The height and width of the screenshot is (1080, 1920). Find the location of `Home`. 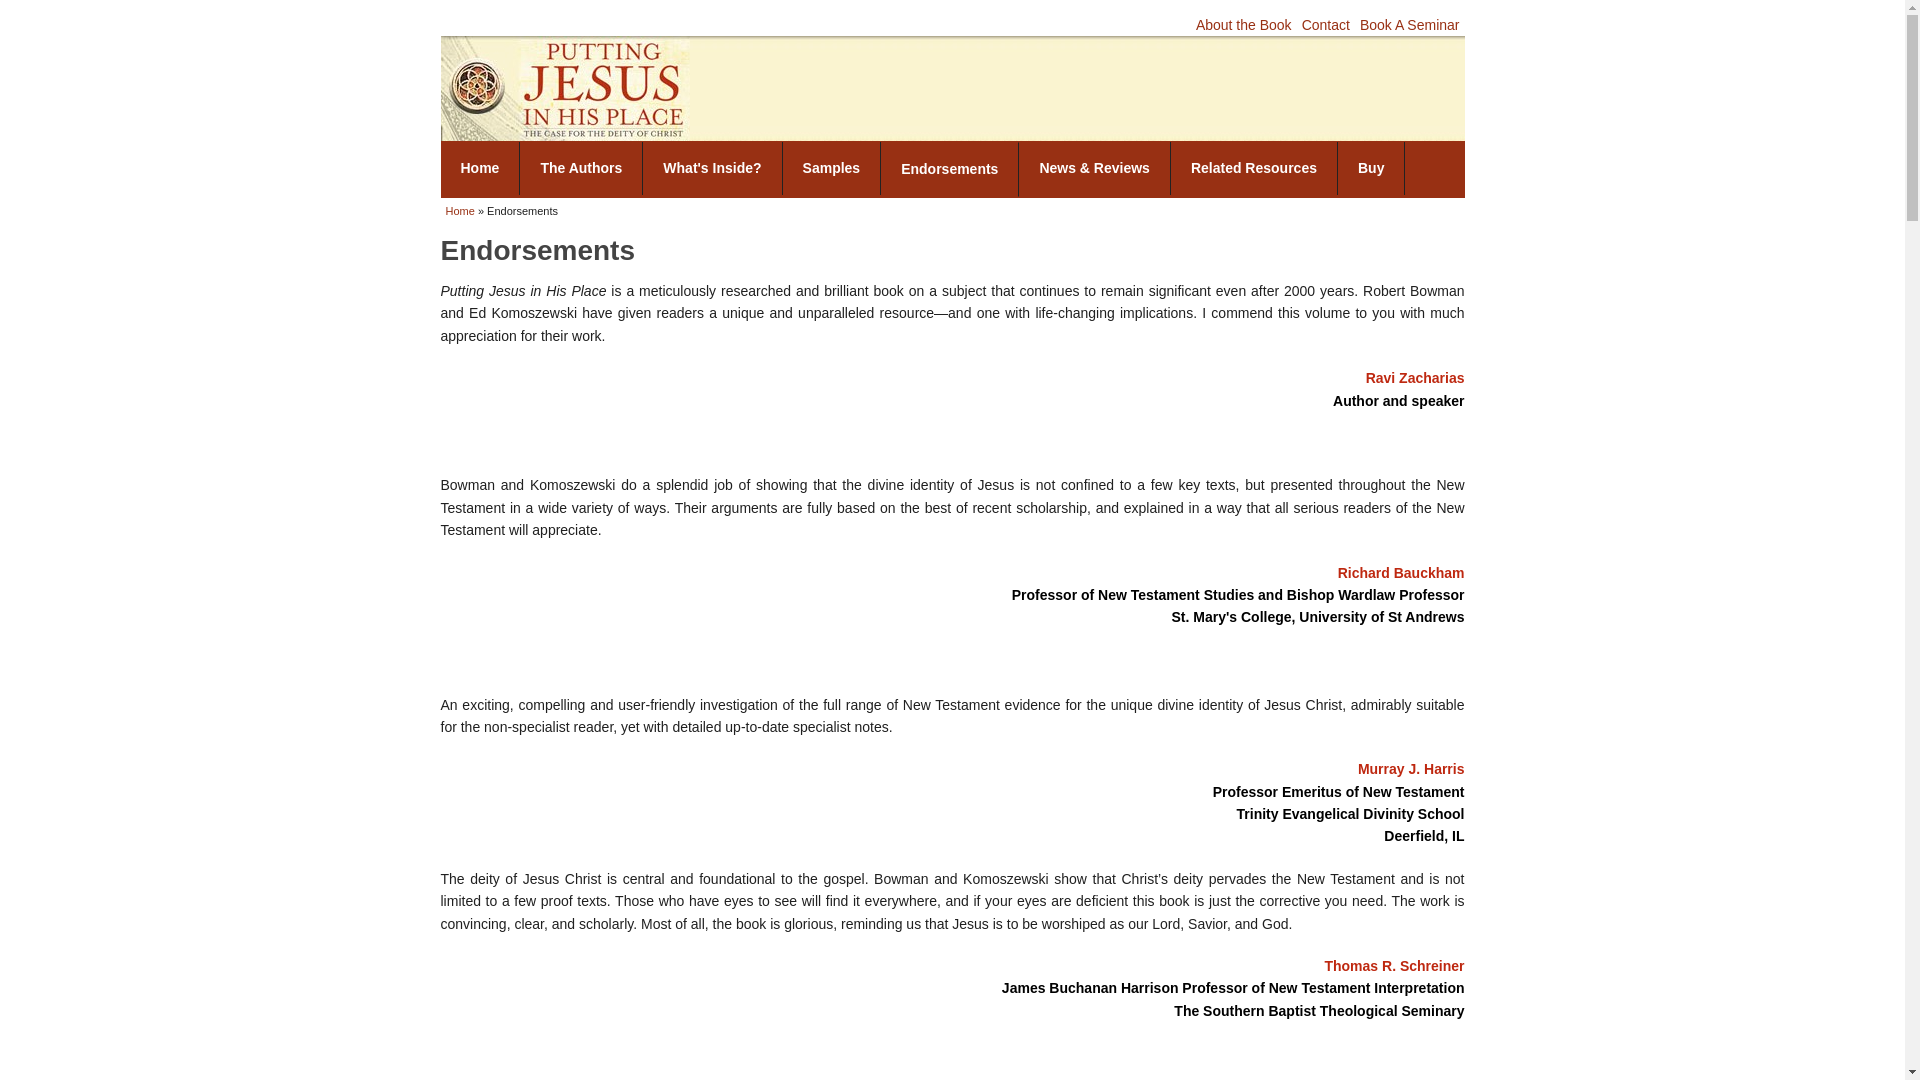

Home is located at coordinates (480, 168).